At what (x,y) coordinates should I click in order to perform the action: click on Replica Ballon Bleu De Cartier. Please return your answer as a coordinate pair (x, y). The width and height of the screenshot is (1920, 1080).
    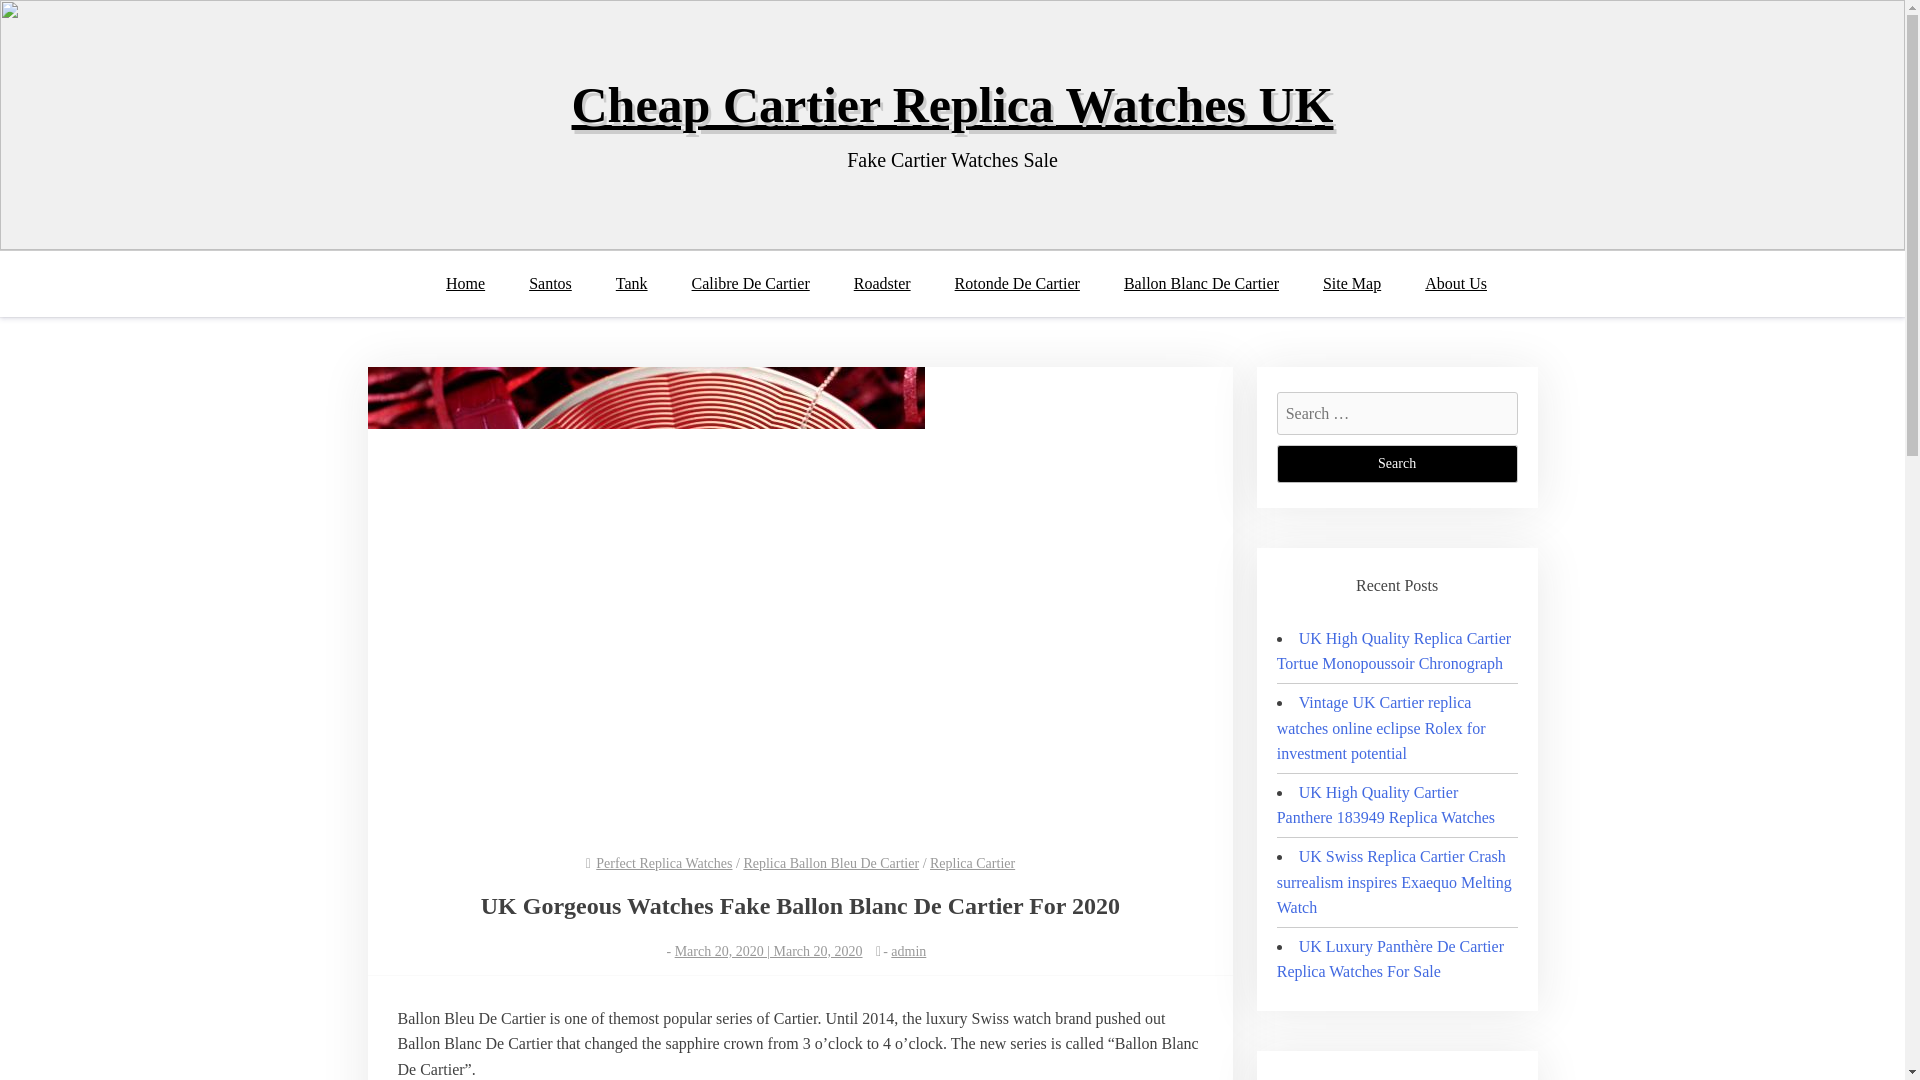
    Looking at the image, I should click on (831, 863).